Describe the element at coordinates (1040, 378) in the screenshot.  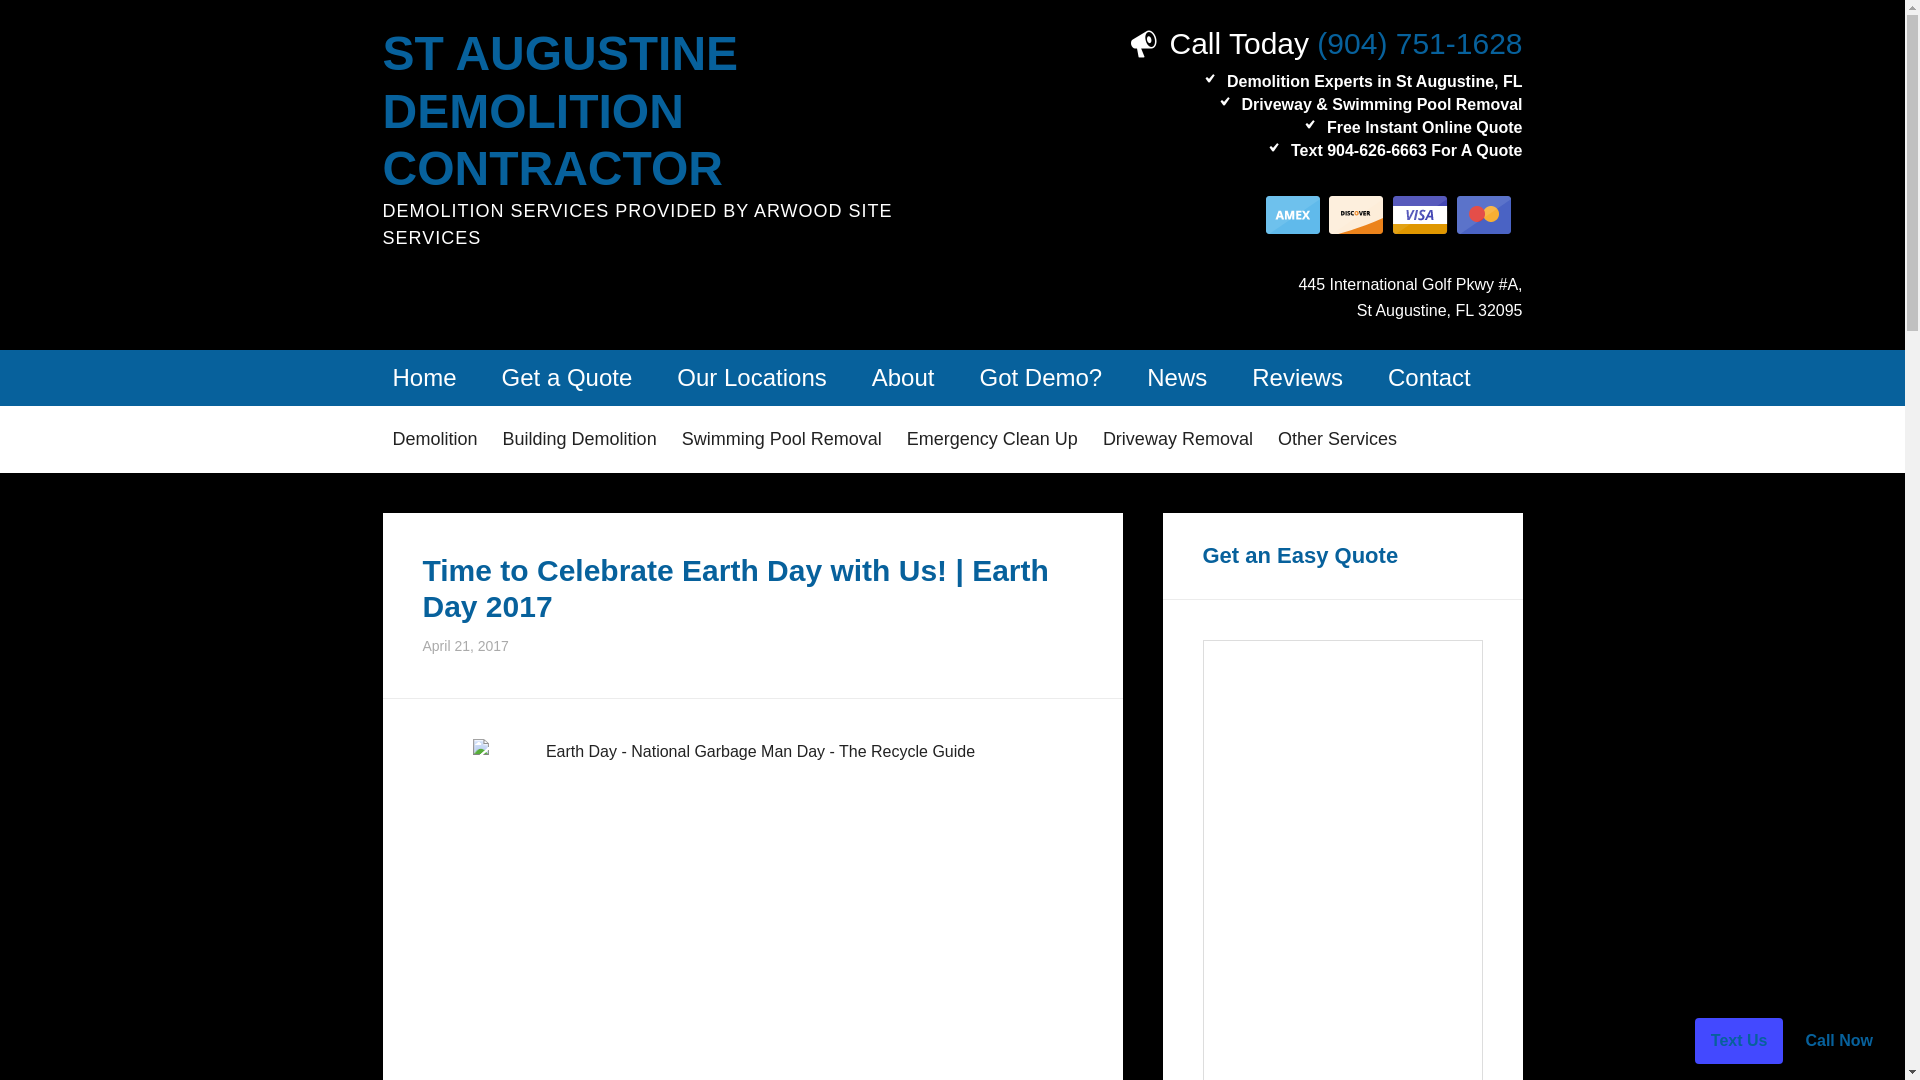
I see `Got Demo?` at that location.